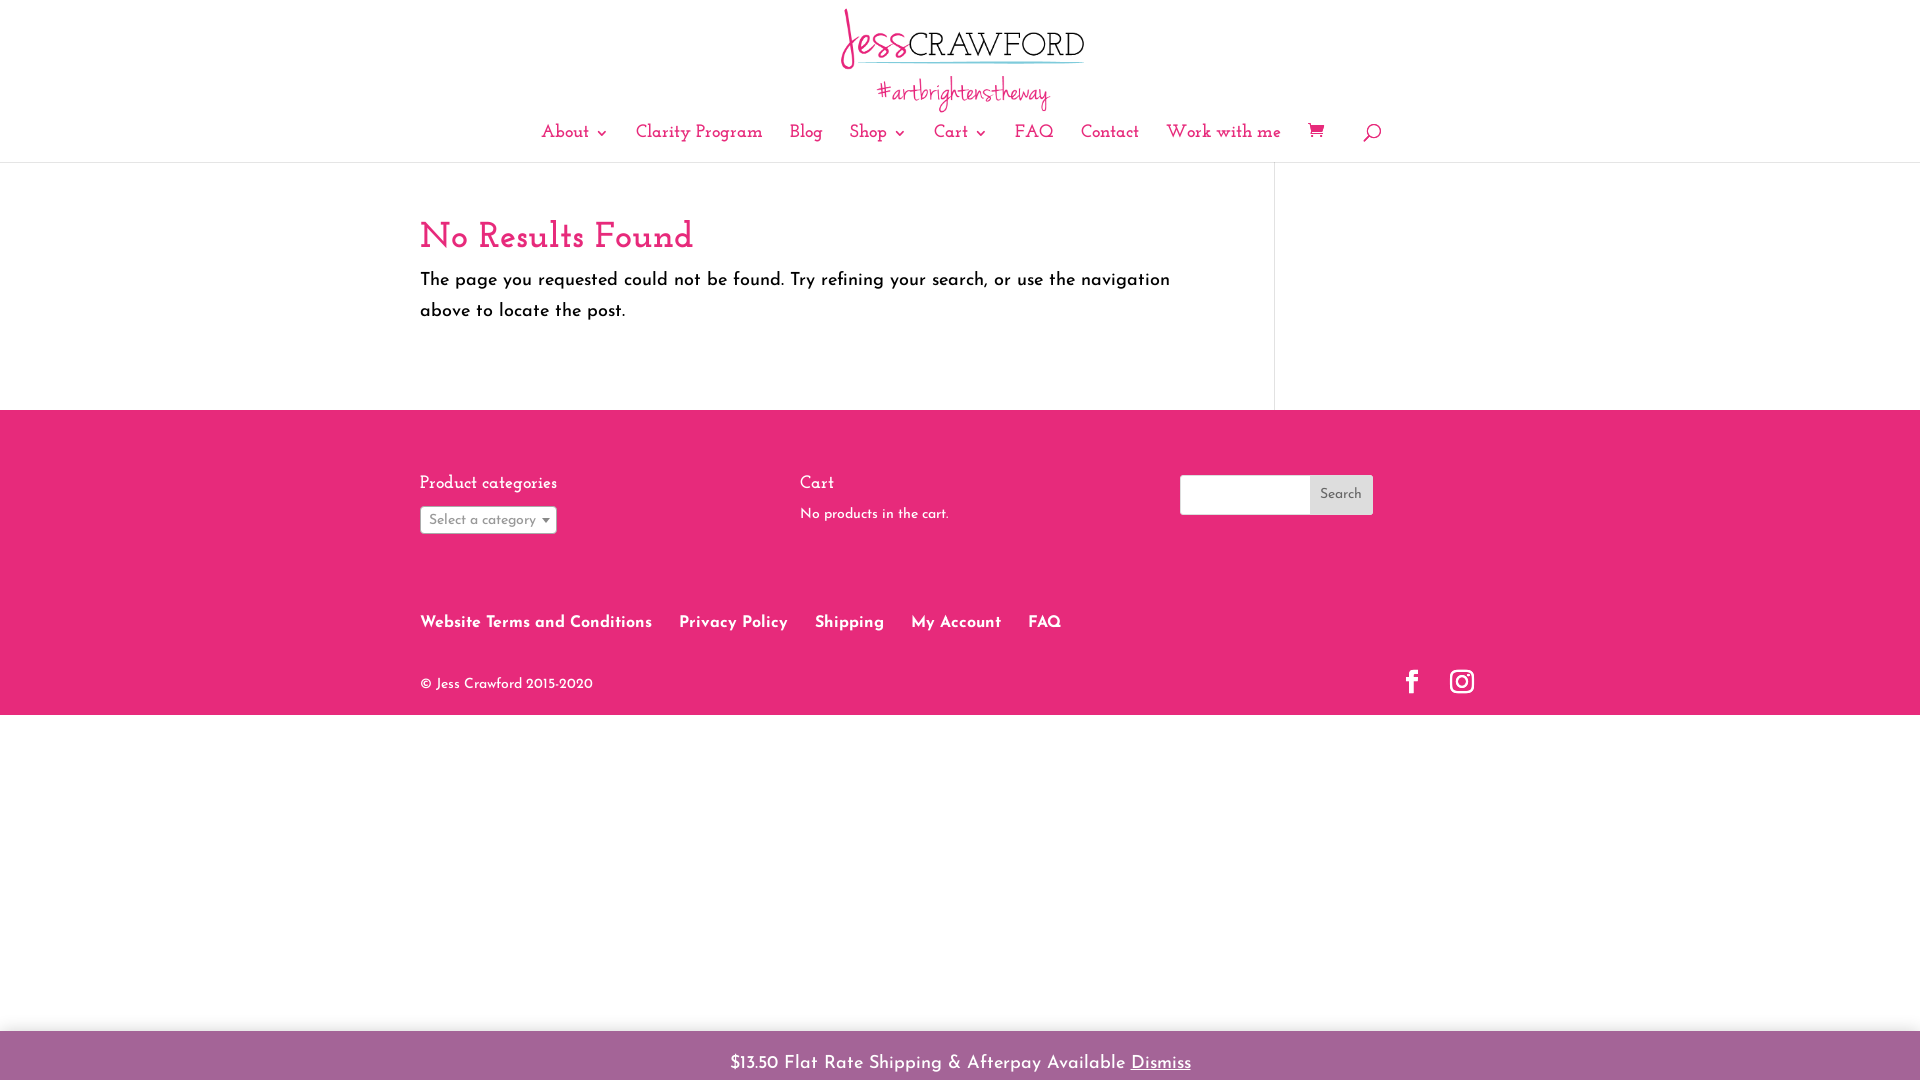 The height and width of the screenshot is (1080, 1920). Describe the element at coordinates (700, 144) in the screenshot. I see `Clarity Program` at that location.